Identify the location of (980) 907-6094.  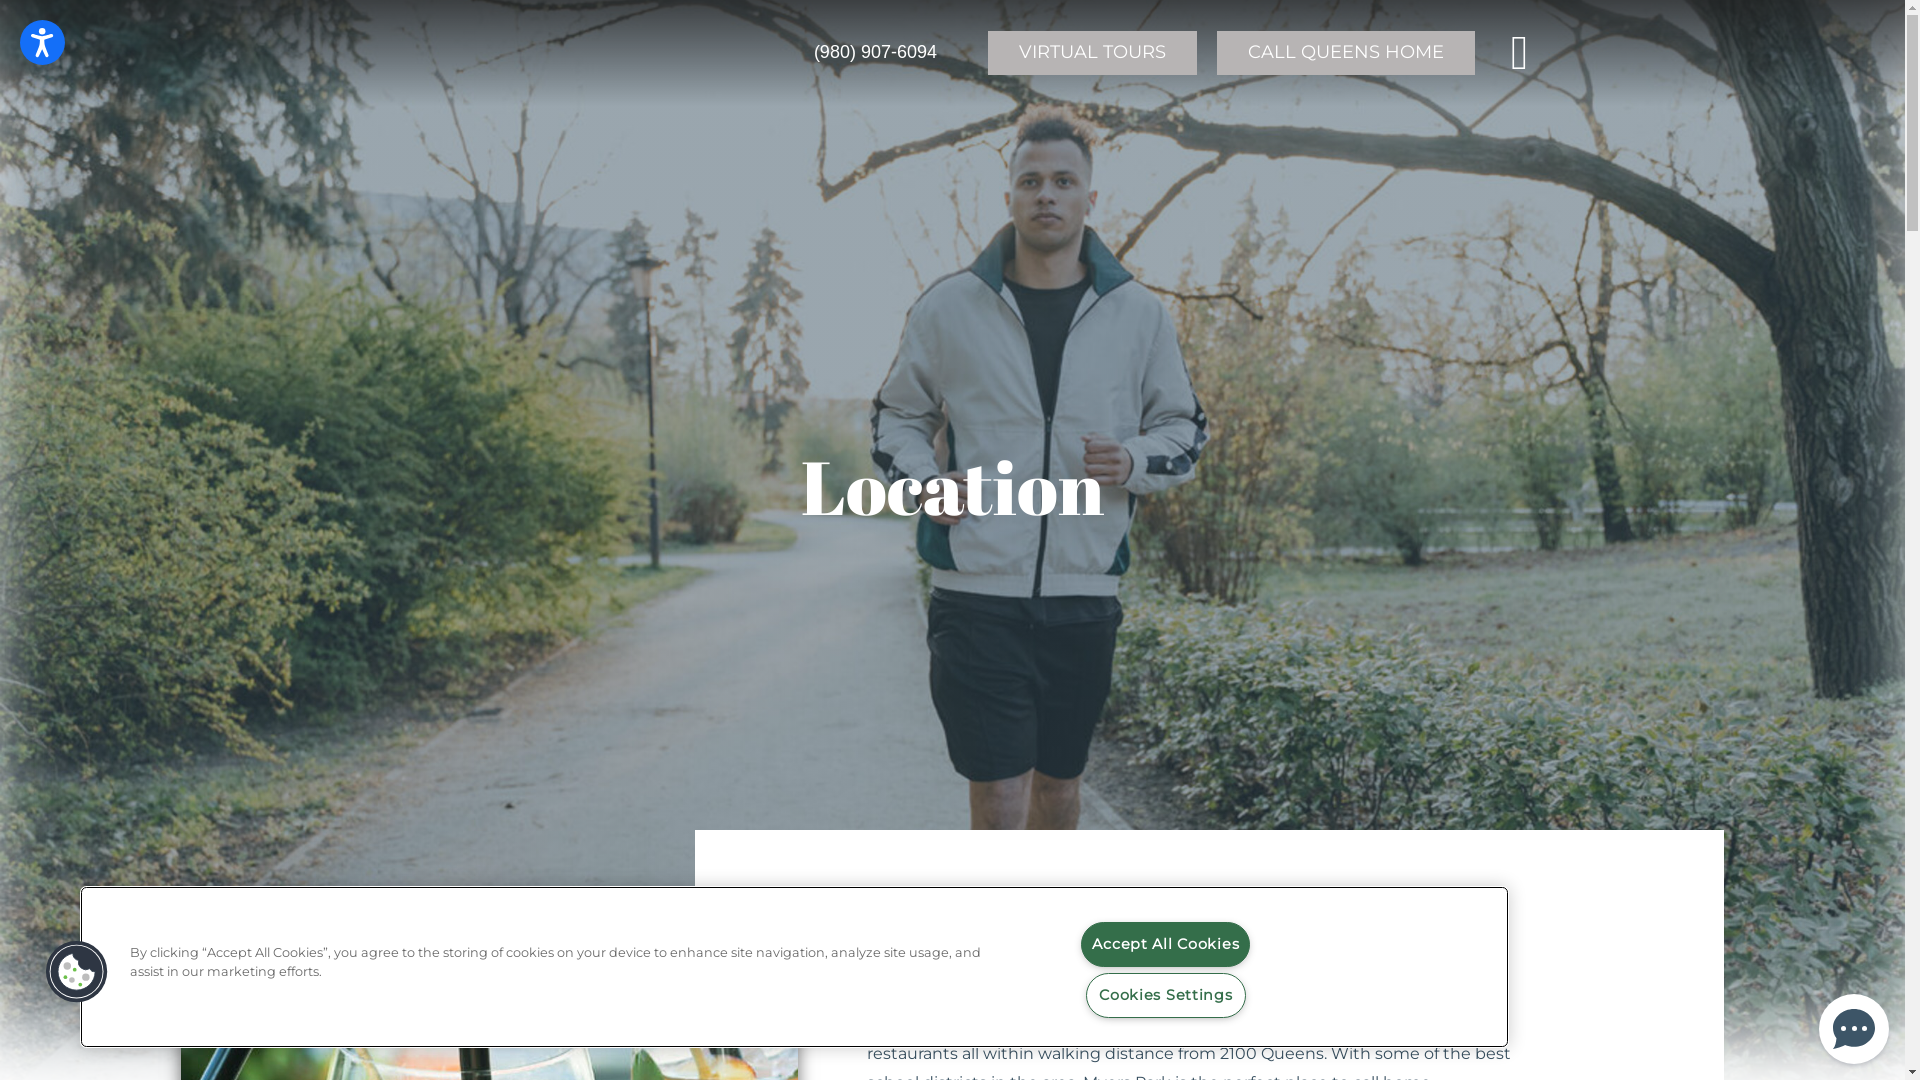
(876, 53).